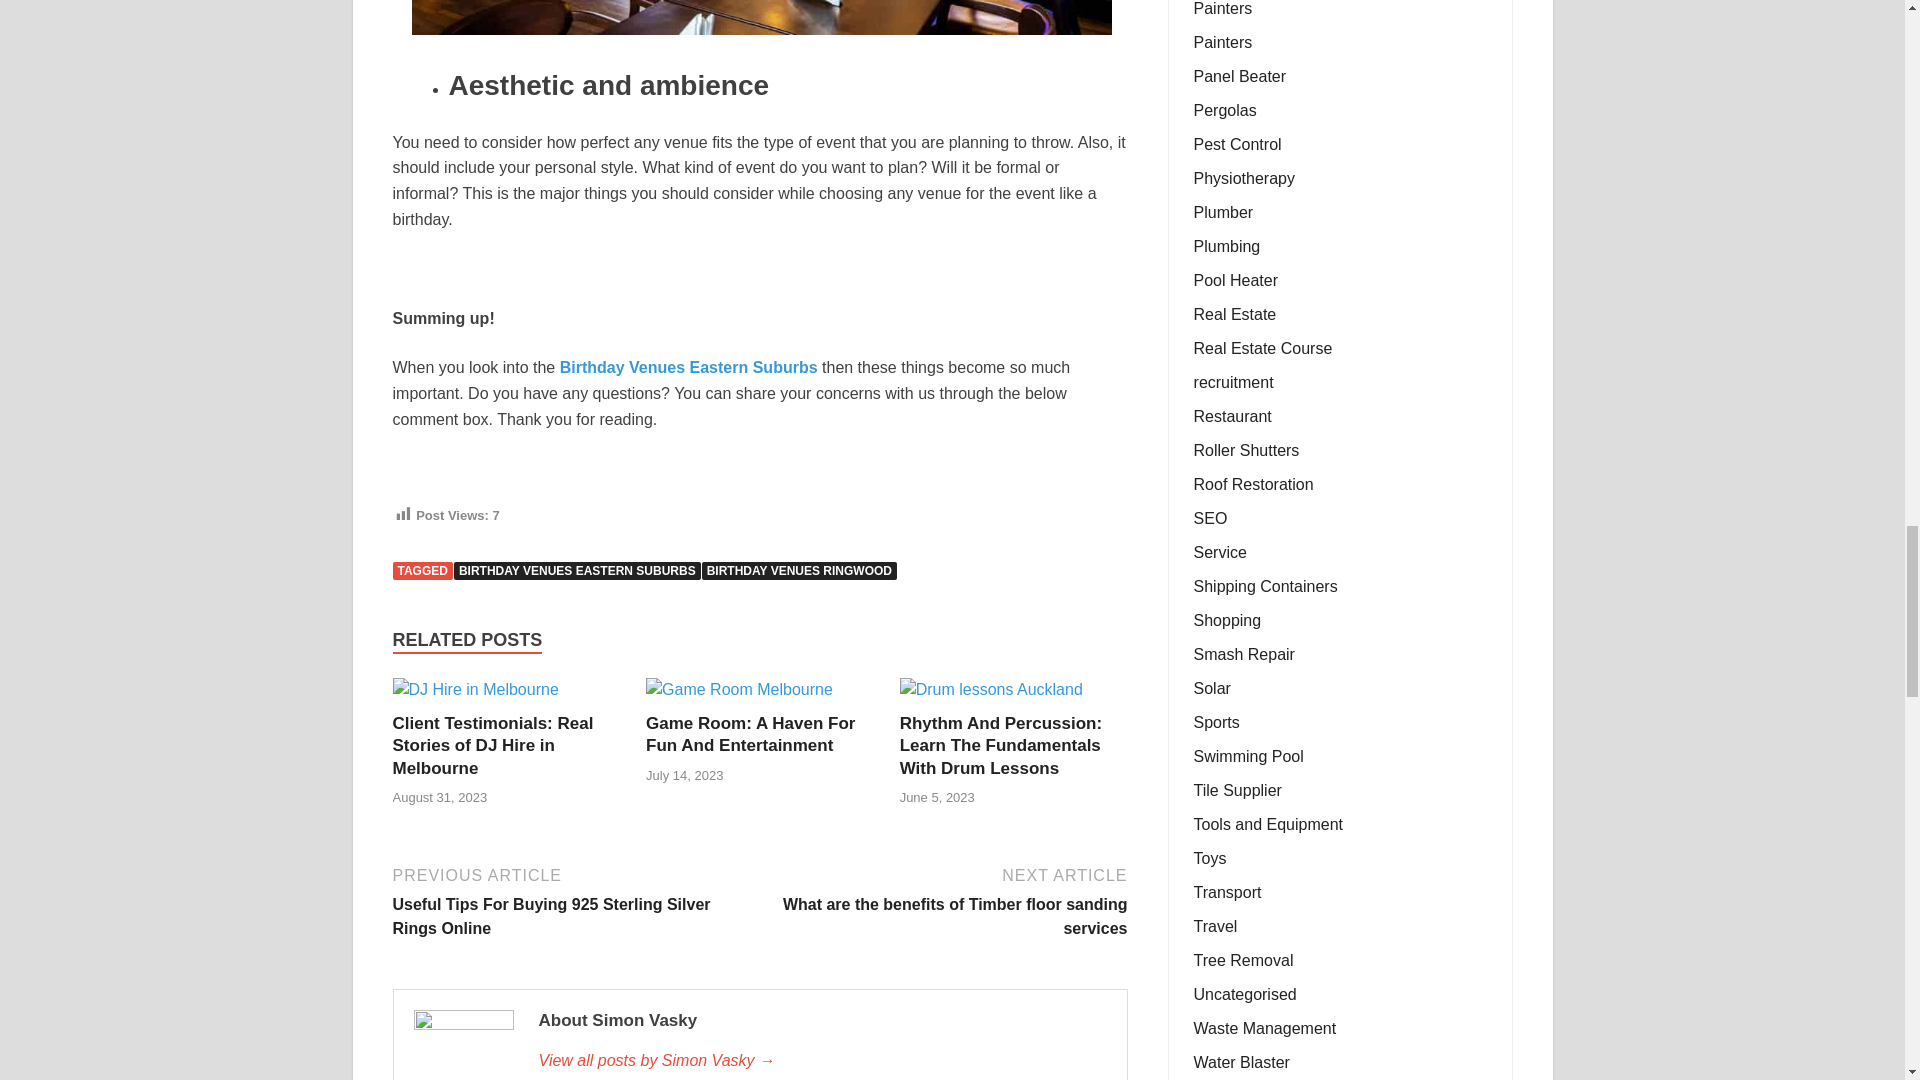 This screenshot has width=1920, height=1080. What do you see at coordinates (799, 570) in the screenshot?
I see `BIRTHDAY VENUES RINGWOOD` at bounding box center [799, 570].